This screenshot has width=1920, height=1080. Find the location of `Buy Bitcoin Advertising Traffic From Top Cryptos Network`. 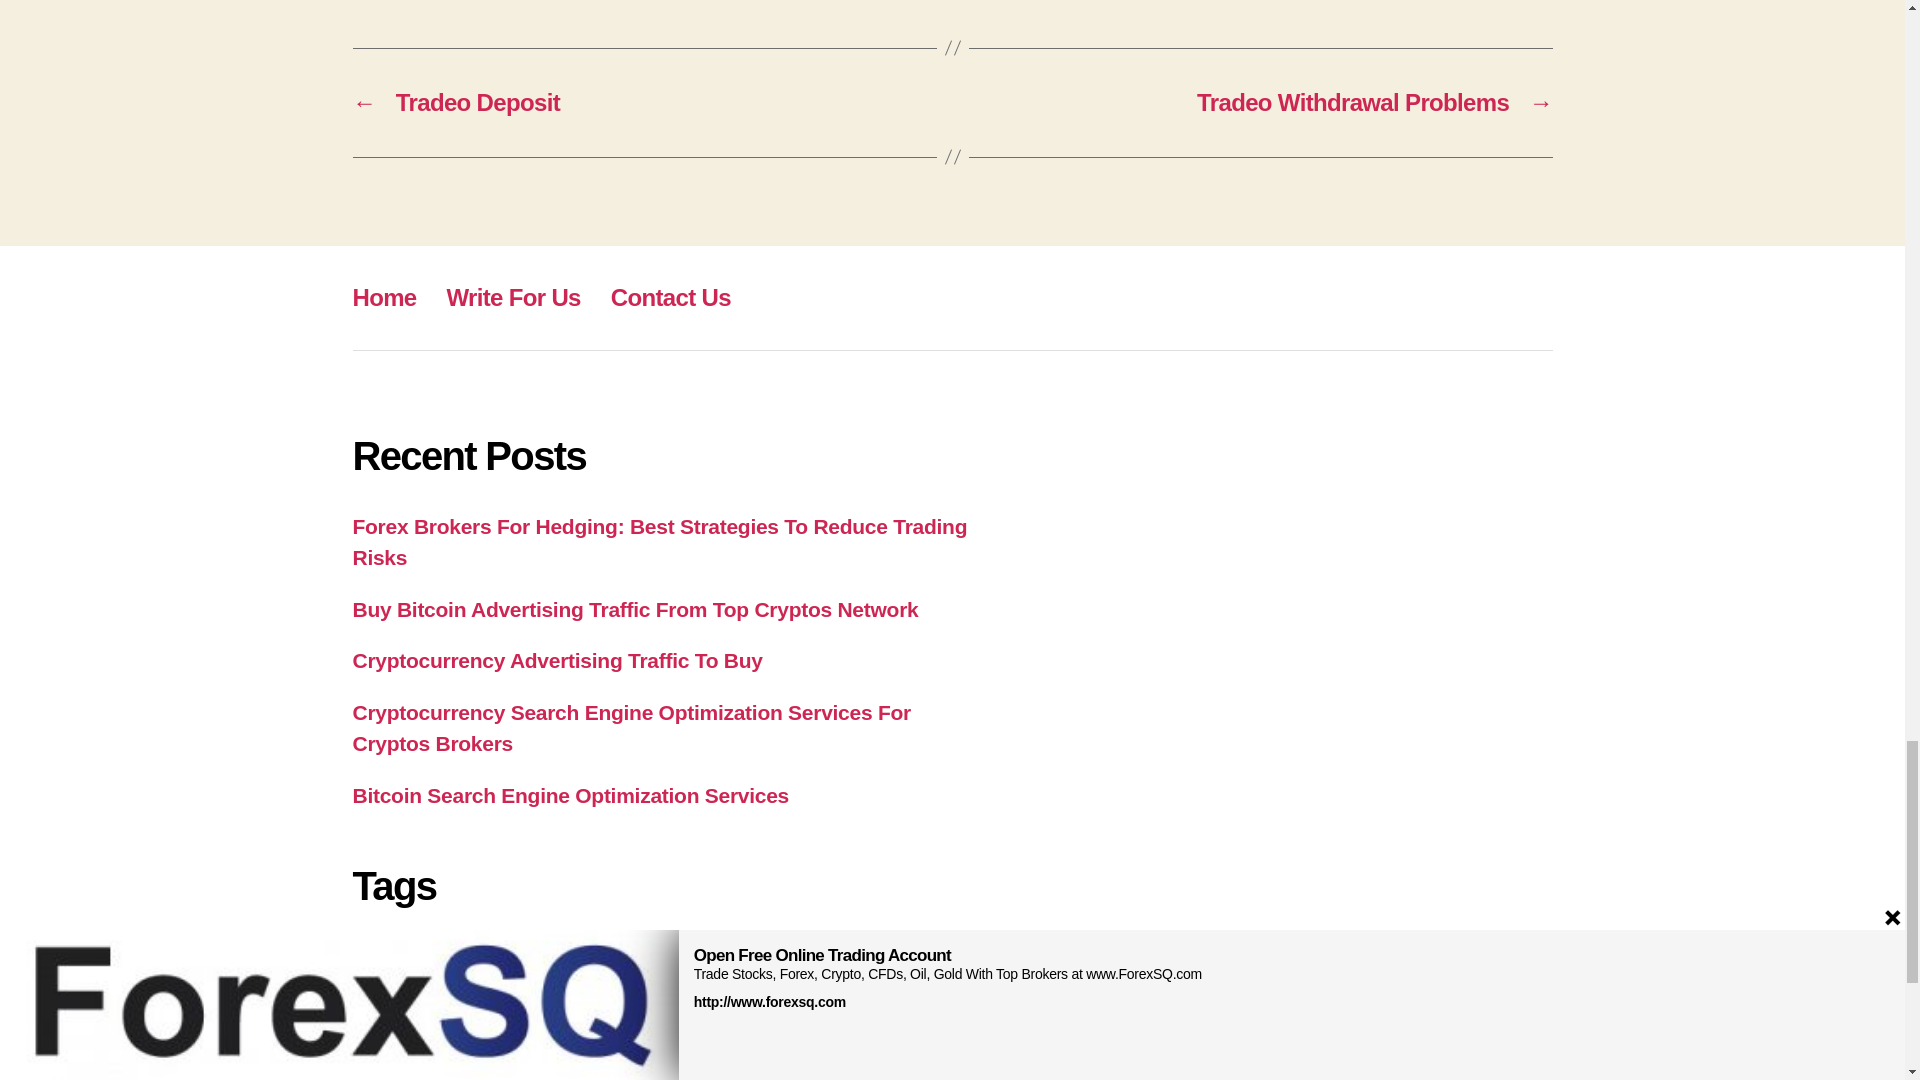

Buy Bitcoin Advertising Traffic From Top Cryptos Network is located at coordinates (634, 610).